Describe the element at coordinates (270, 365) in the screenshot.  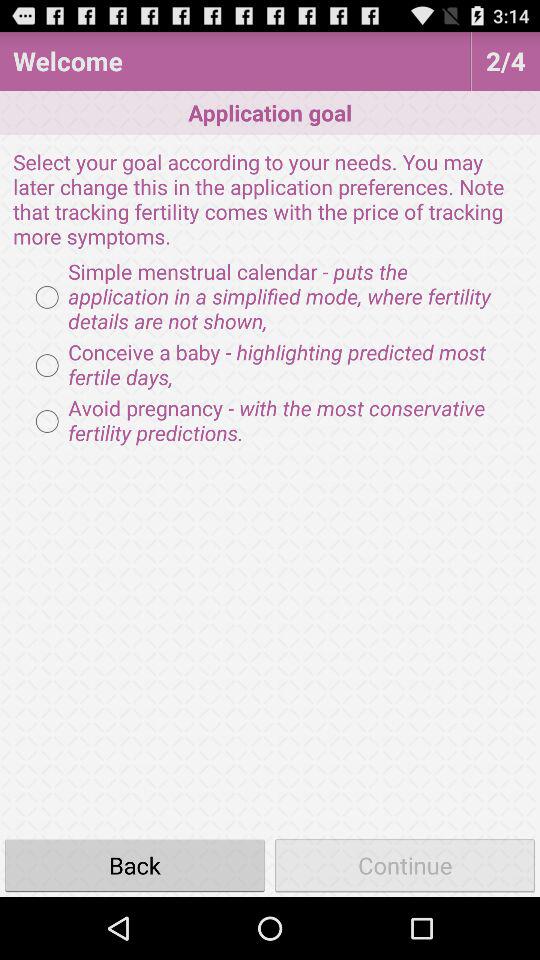
I see `click the icon above the avoid pregnancy with icon` at that location.